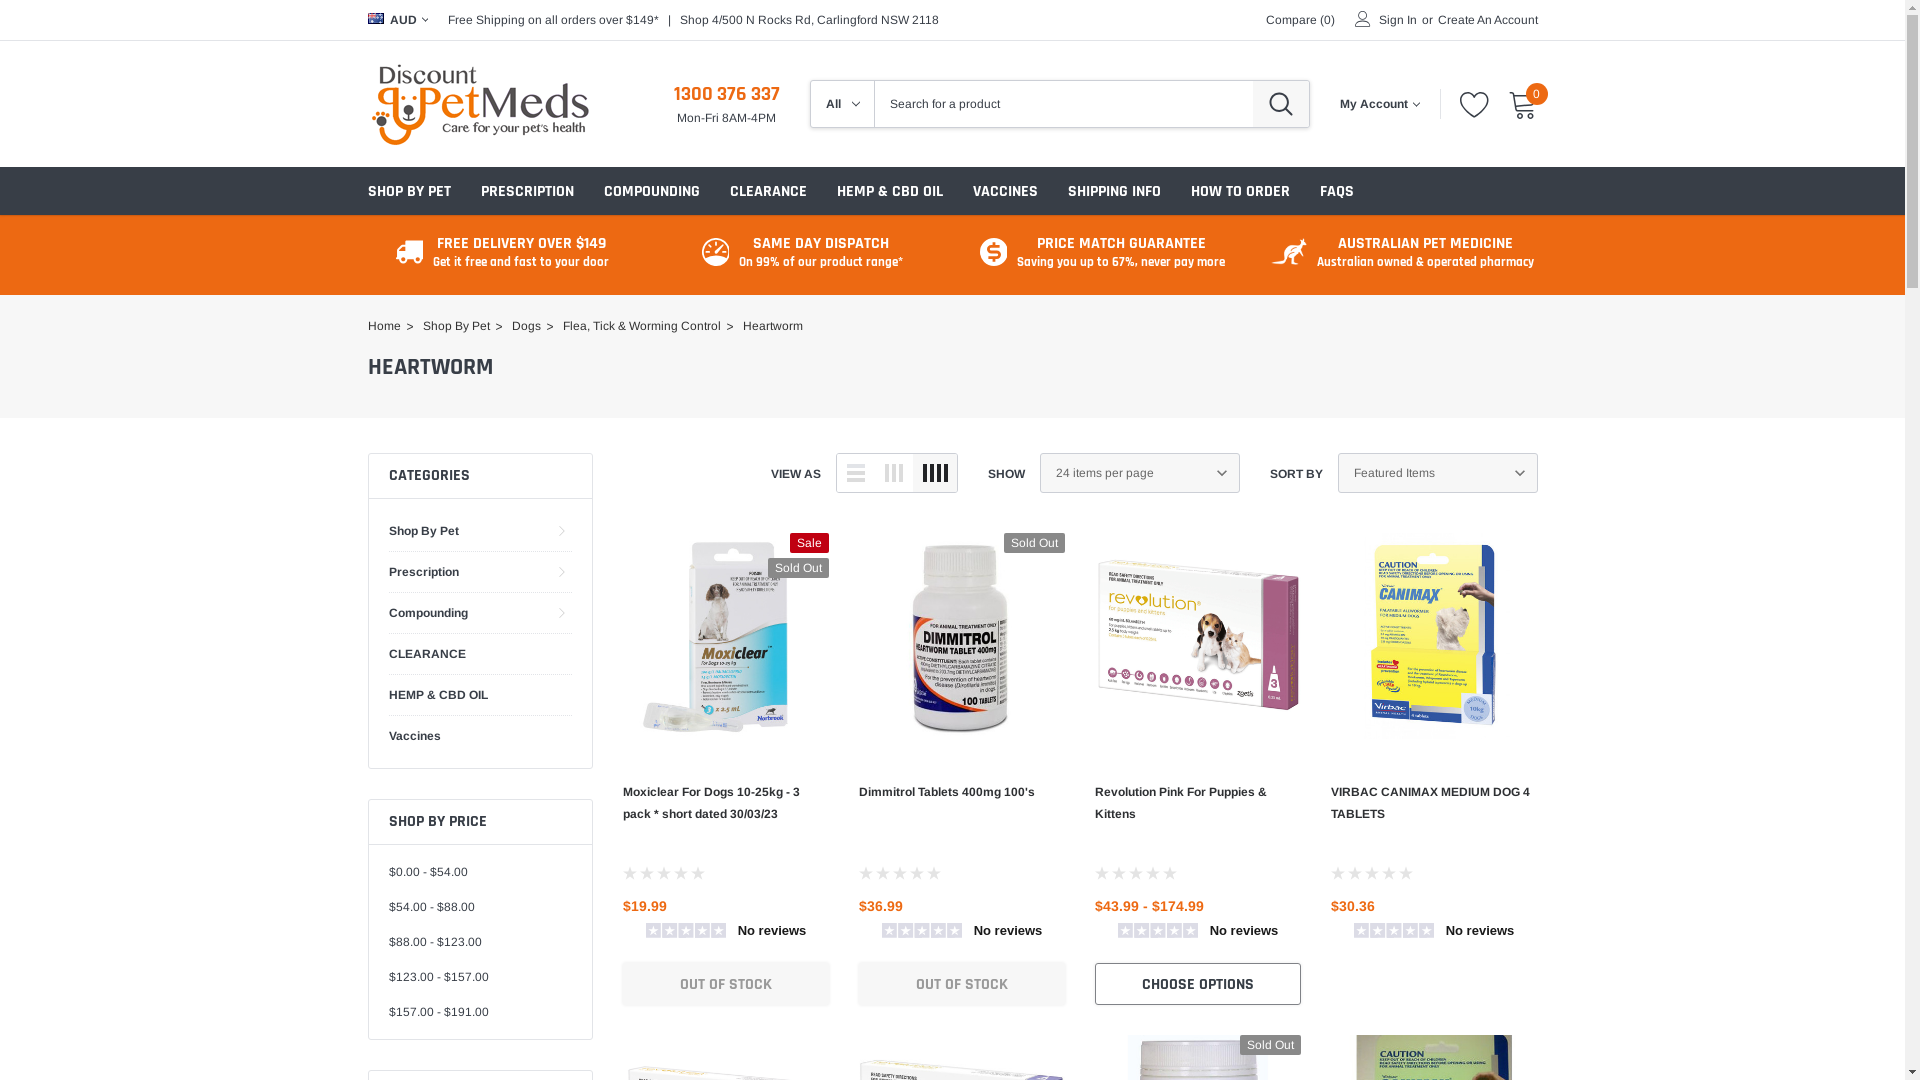 The height and width of the screenshot is (1080, 1920). Describe the element at coordinates (428, 872) in the screenshot. I see `$0.00 - $54.00` at that location.